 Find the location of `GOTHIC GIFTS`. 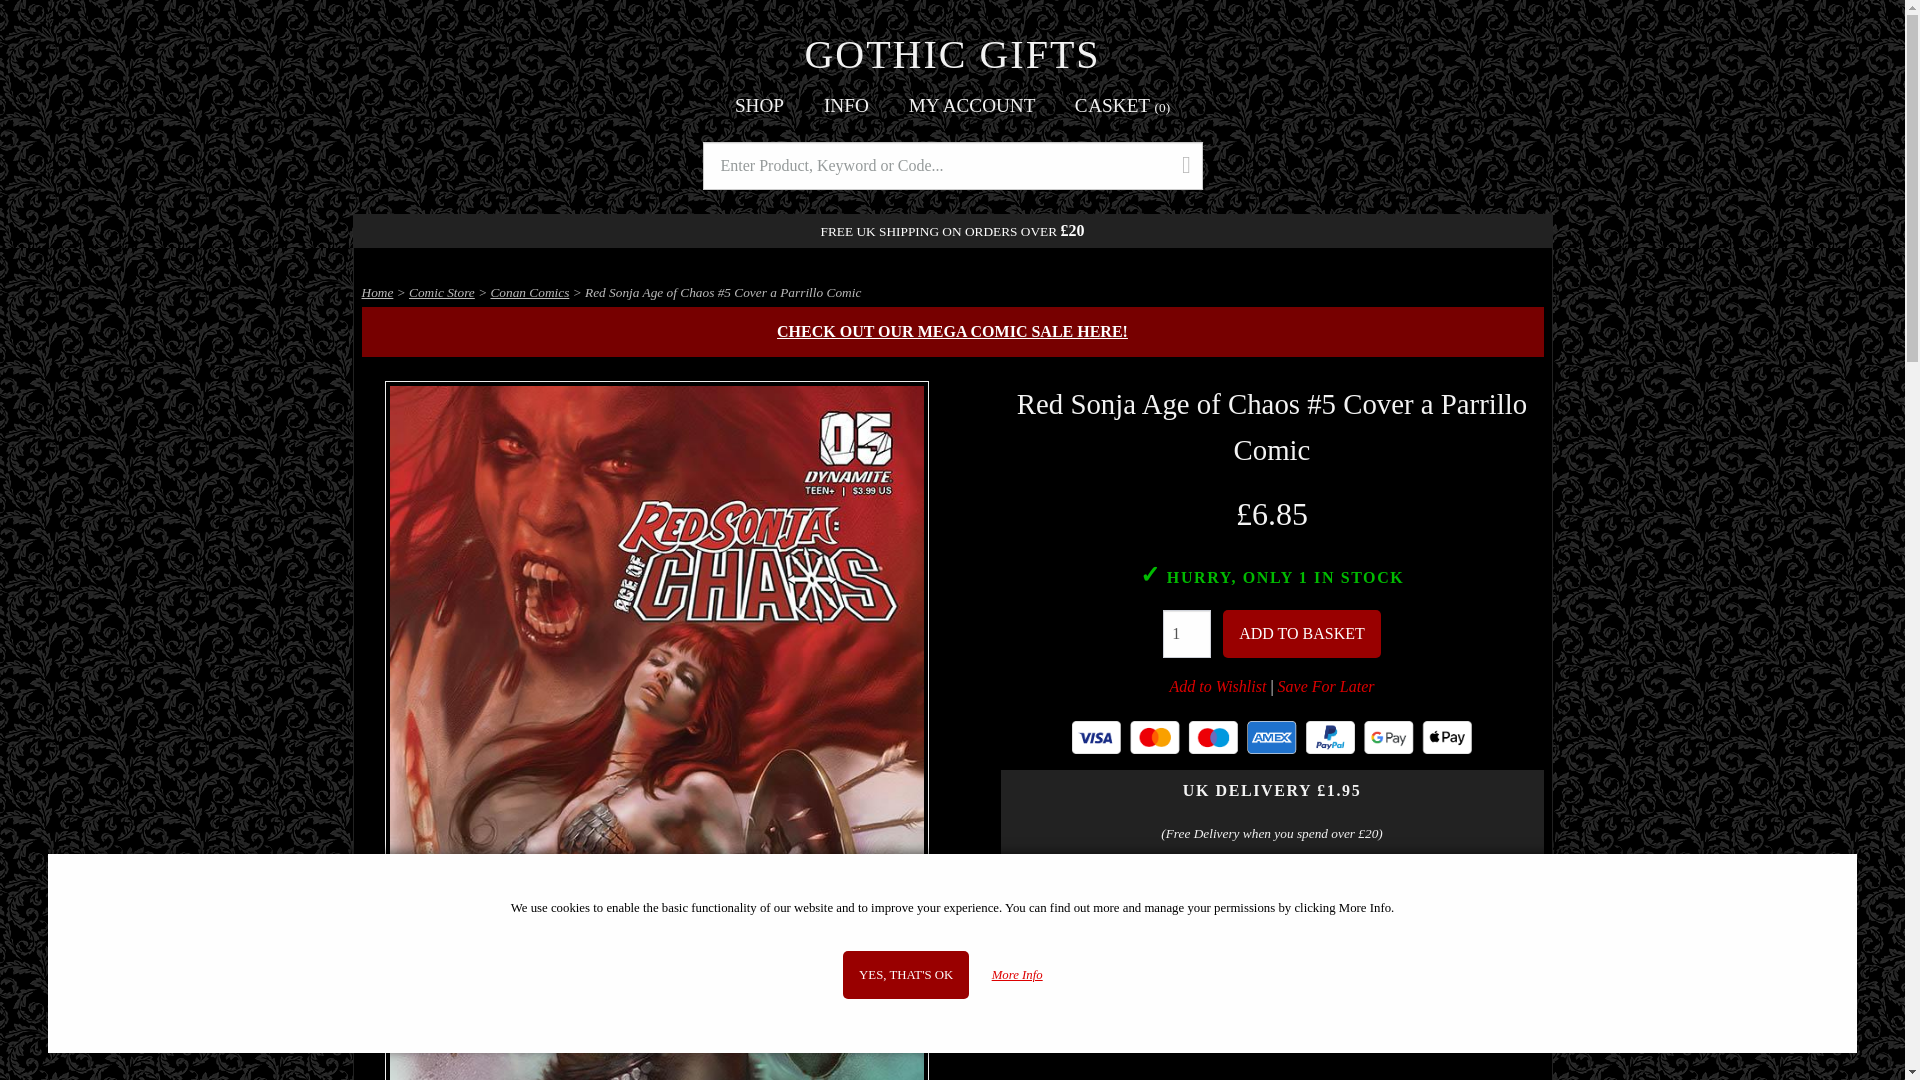

GOTHIC GIFTS is located at coordinates (952, 54).